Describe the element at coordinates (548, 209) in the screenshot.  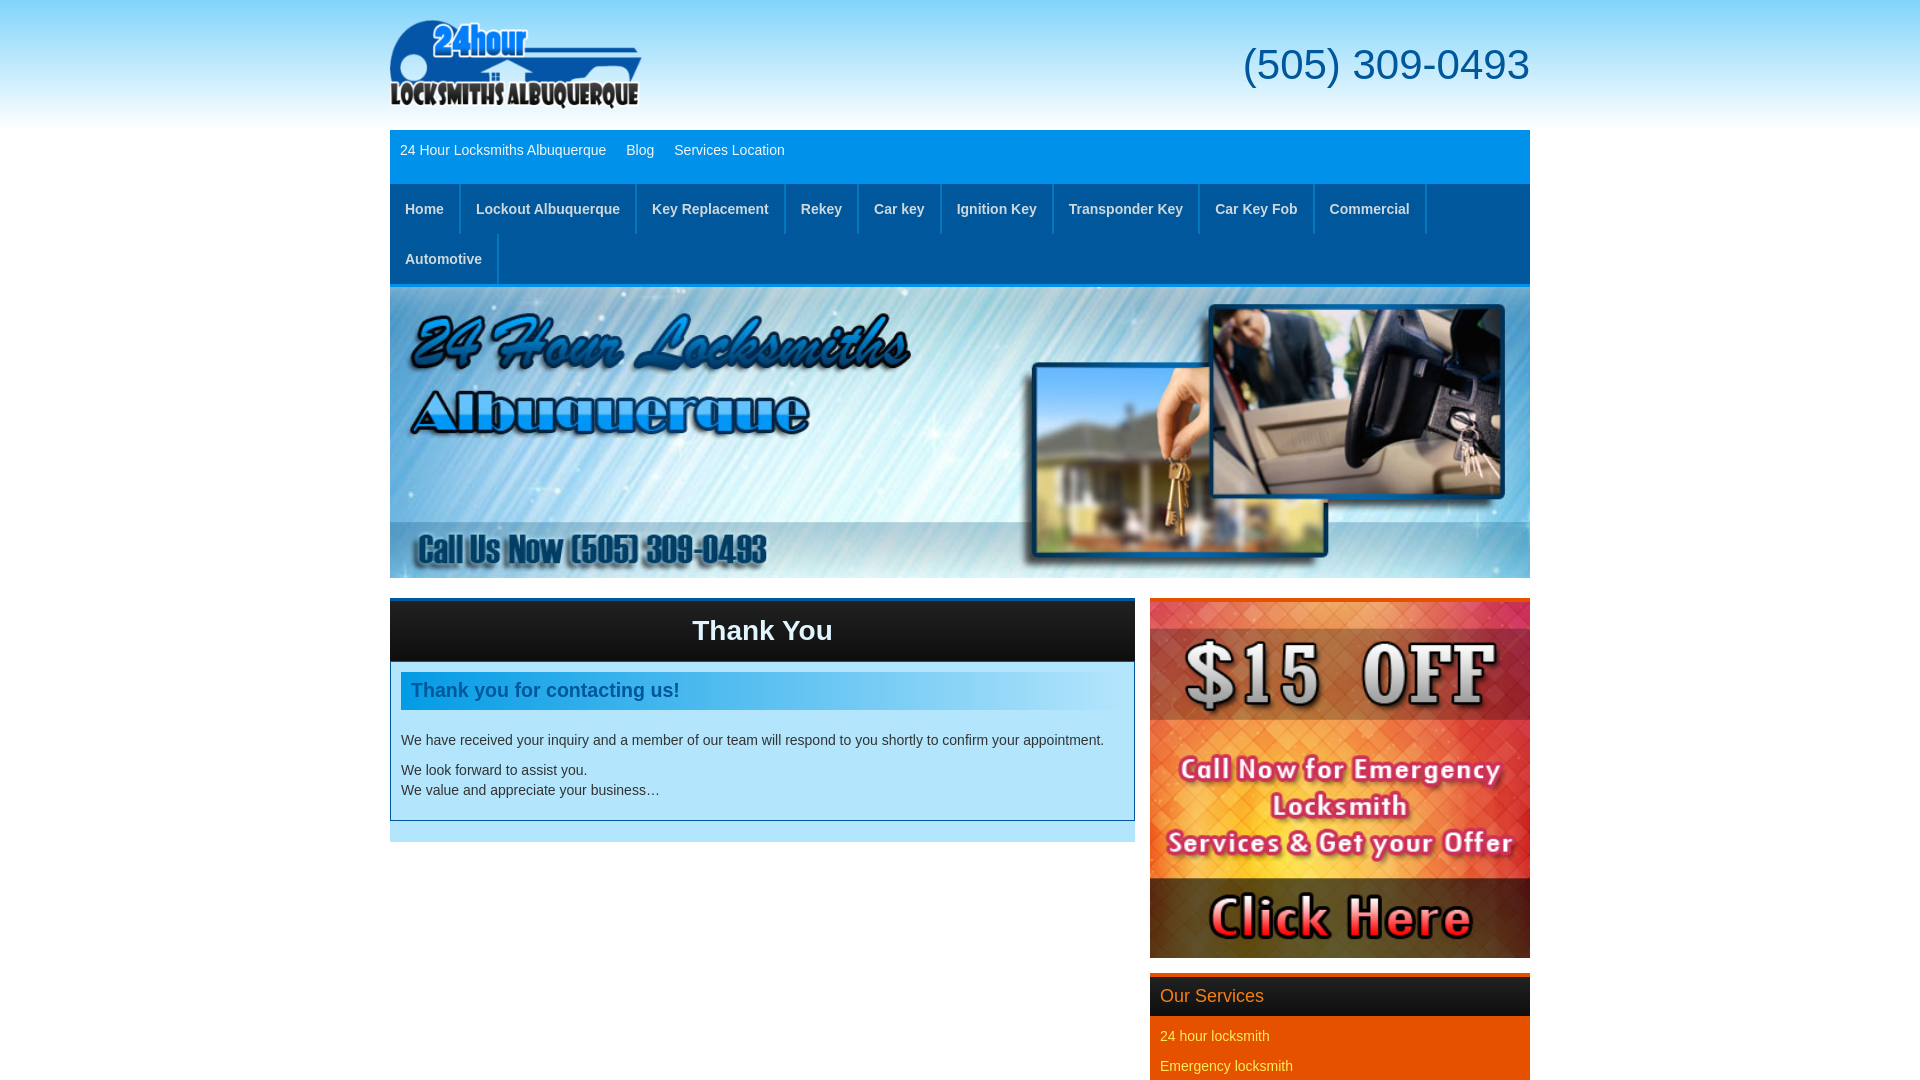
I see `Lockout Albuquerque` at that location.